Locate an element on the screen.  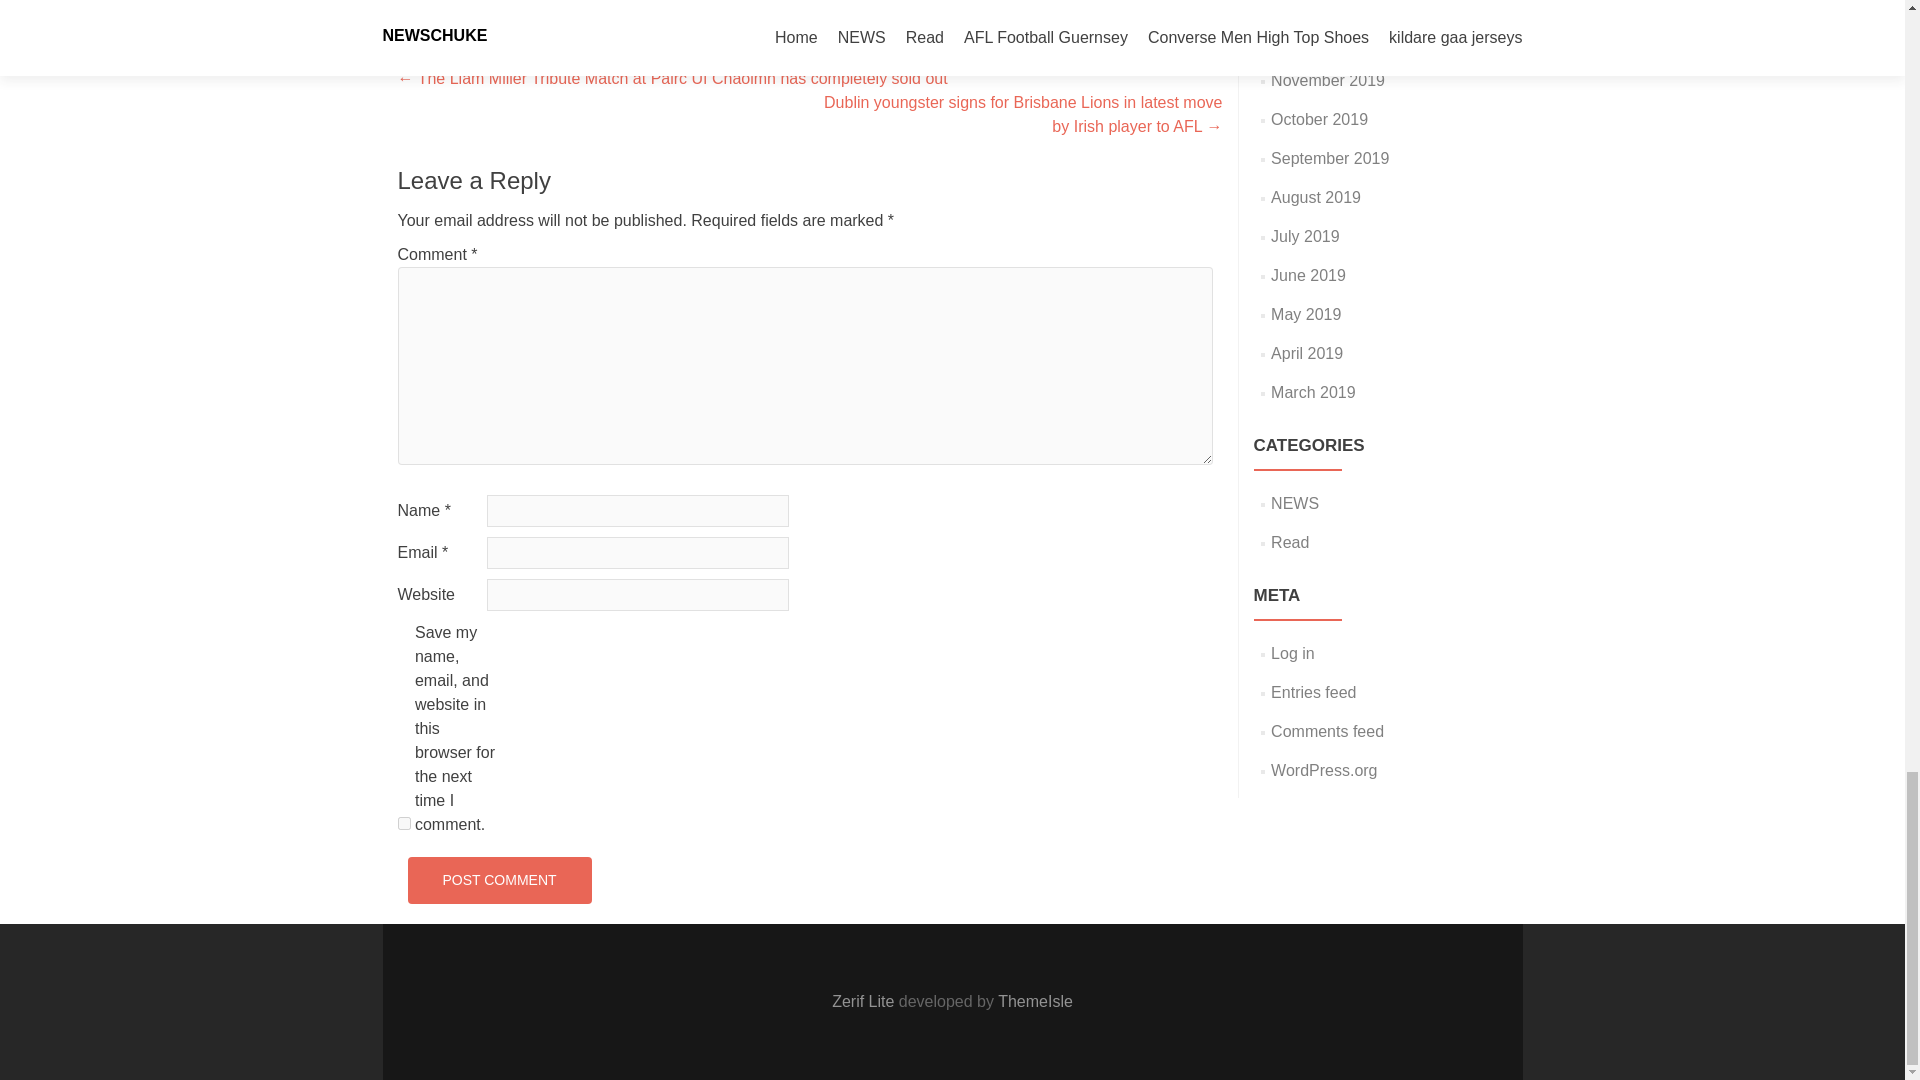
NEWS is located at coordinates (598, 1).